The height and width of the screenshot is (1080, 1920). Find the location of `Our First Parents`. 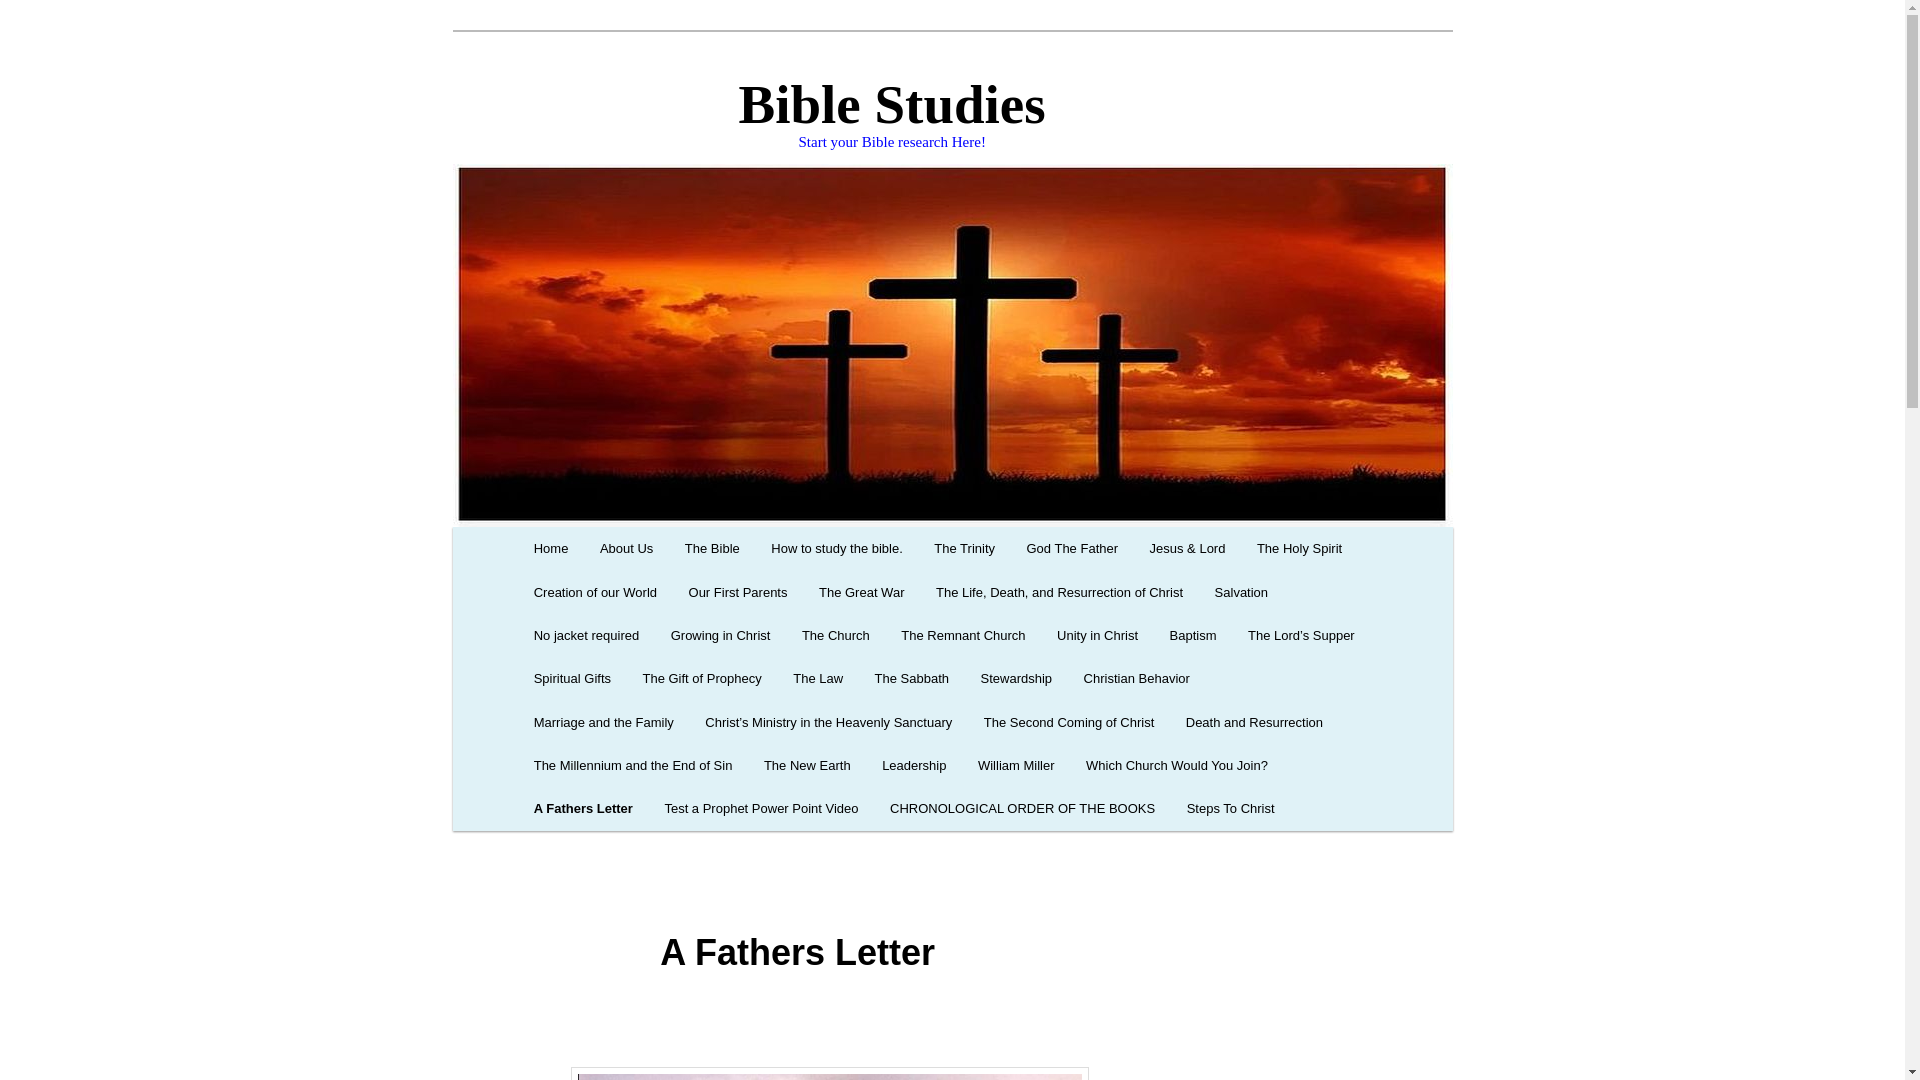

Our First Parents is located at coordinates (738, 592).